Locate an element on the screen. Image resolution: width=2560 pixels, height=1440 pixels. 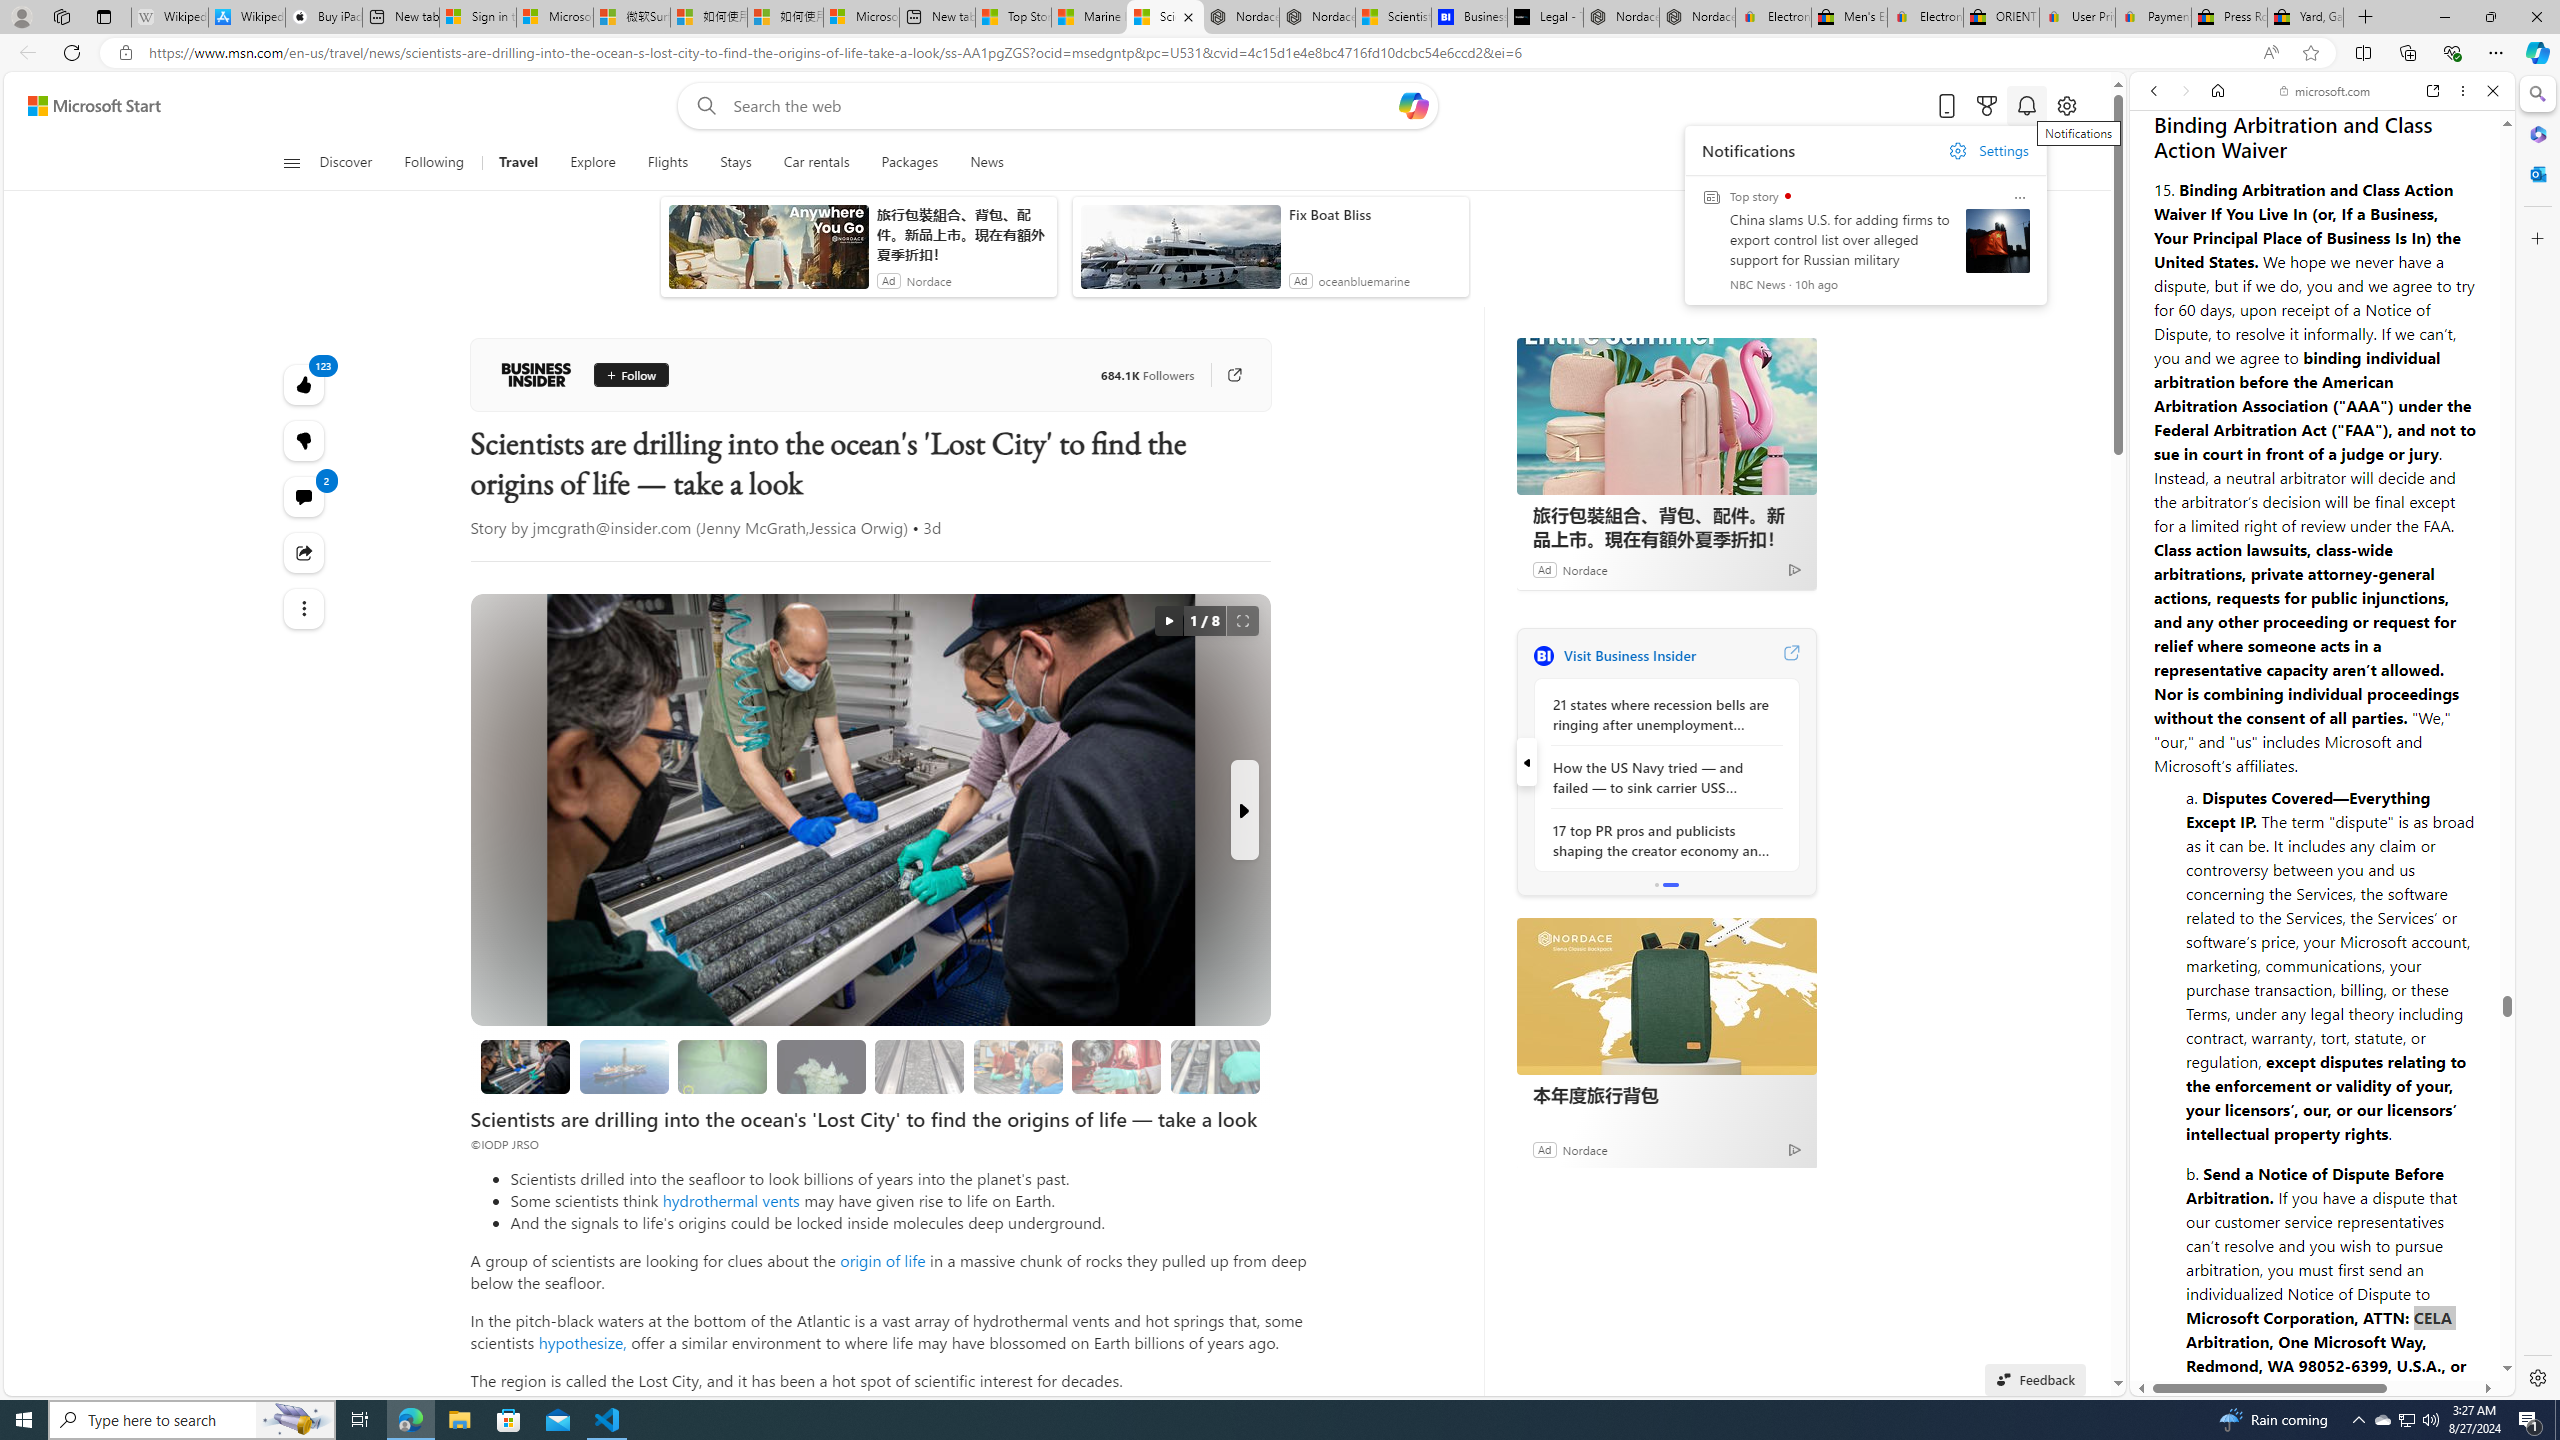
oceanbluemarine is located at coordinates (1364, 281).